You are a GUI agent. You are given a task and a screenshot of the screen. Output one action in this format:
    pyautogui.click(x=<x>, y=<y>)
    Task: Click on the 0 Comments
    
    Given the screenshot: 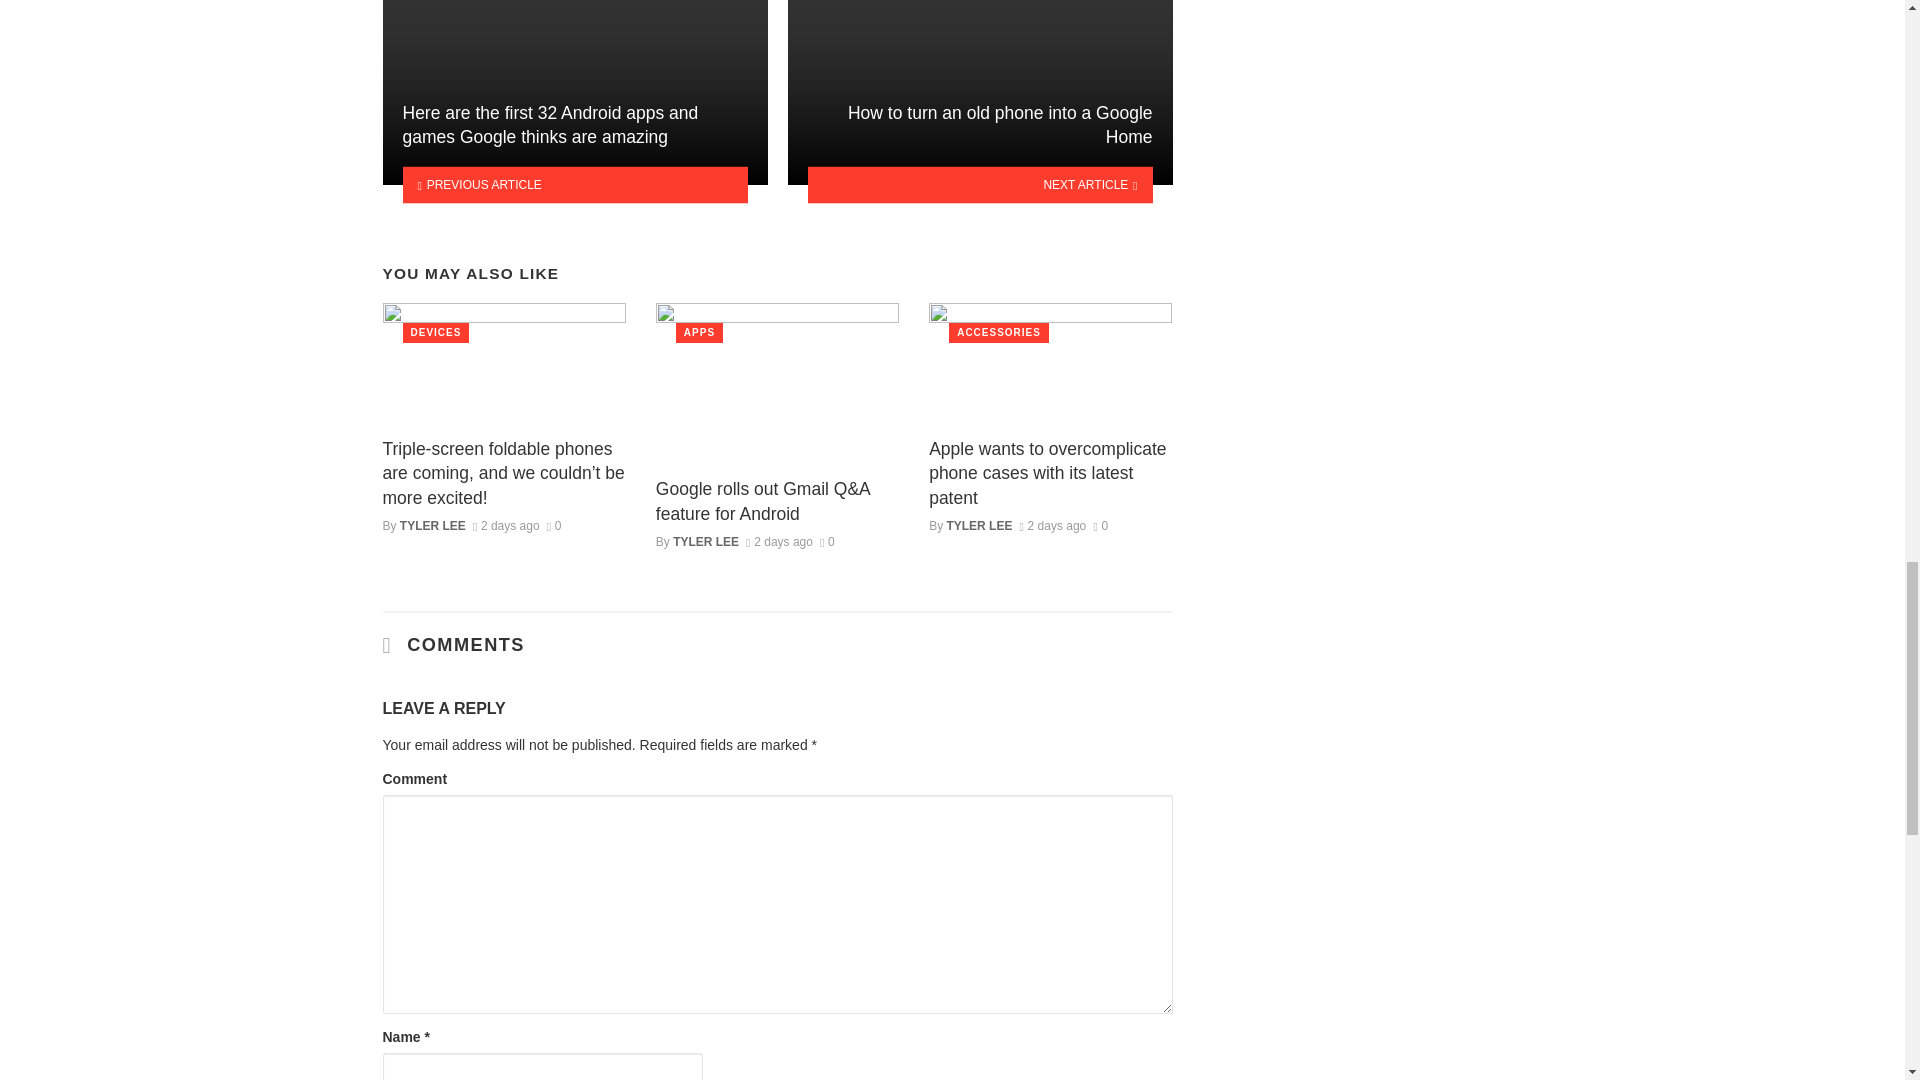 What is the action you would take?
    pyautogui.click(x=554, y=526)
    